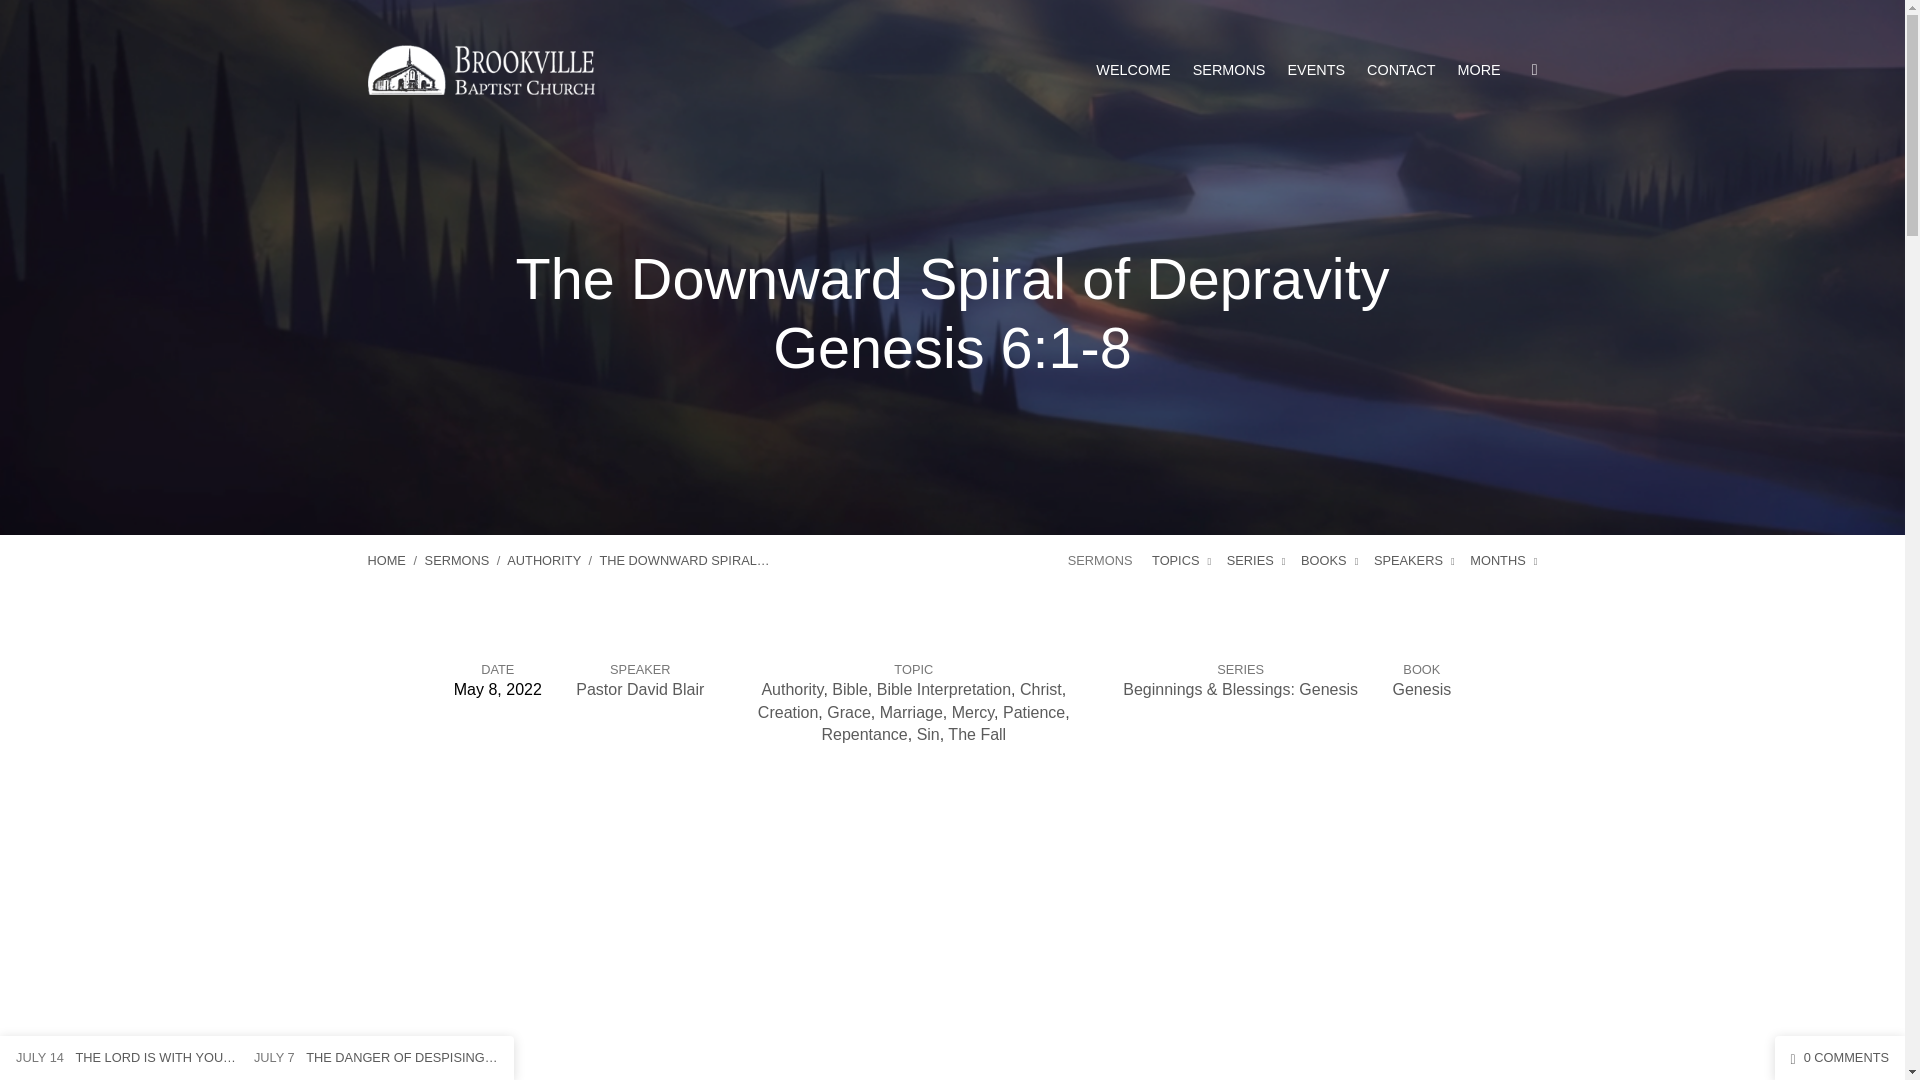 This screenshot has width=1920, height=1080. I want to click on MORE, so click(1479, 69).